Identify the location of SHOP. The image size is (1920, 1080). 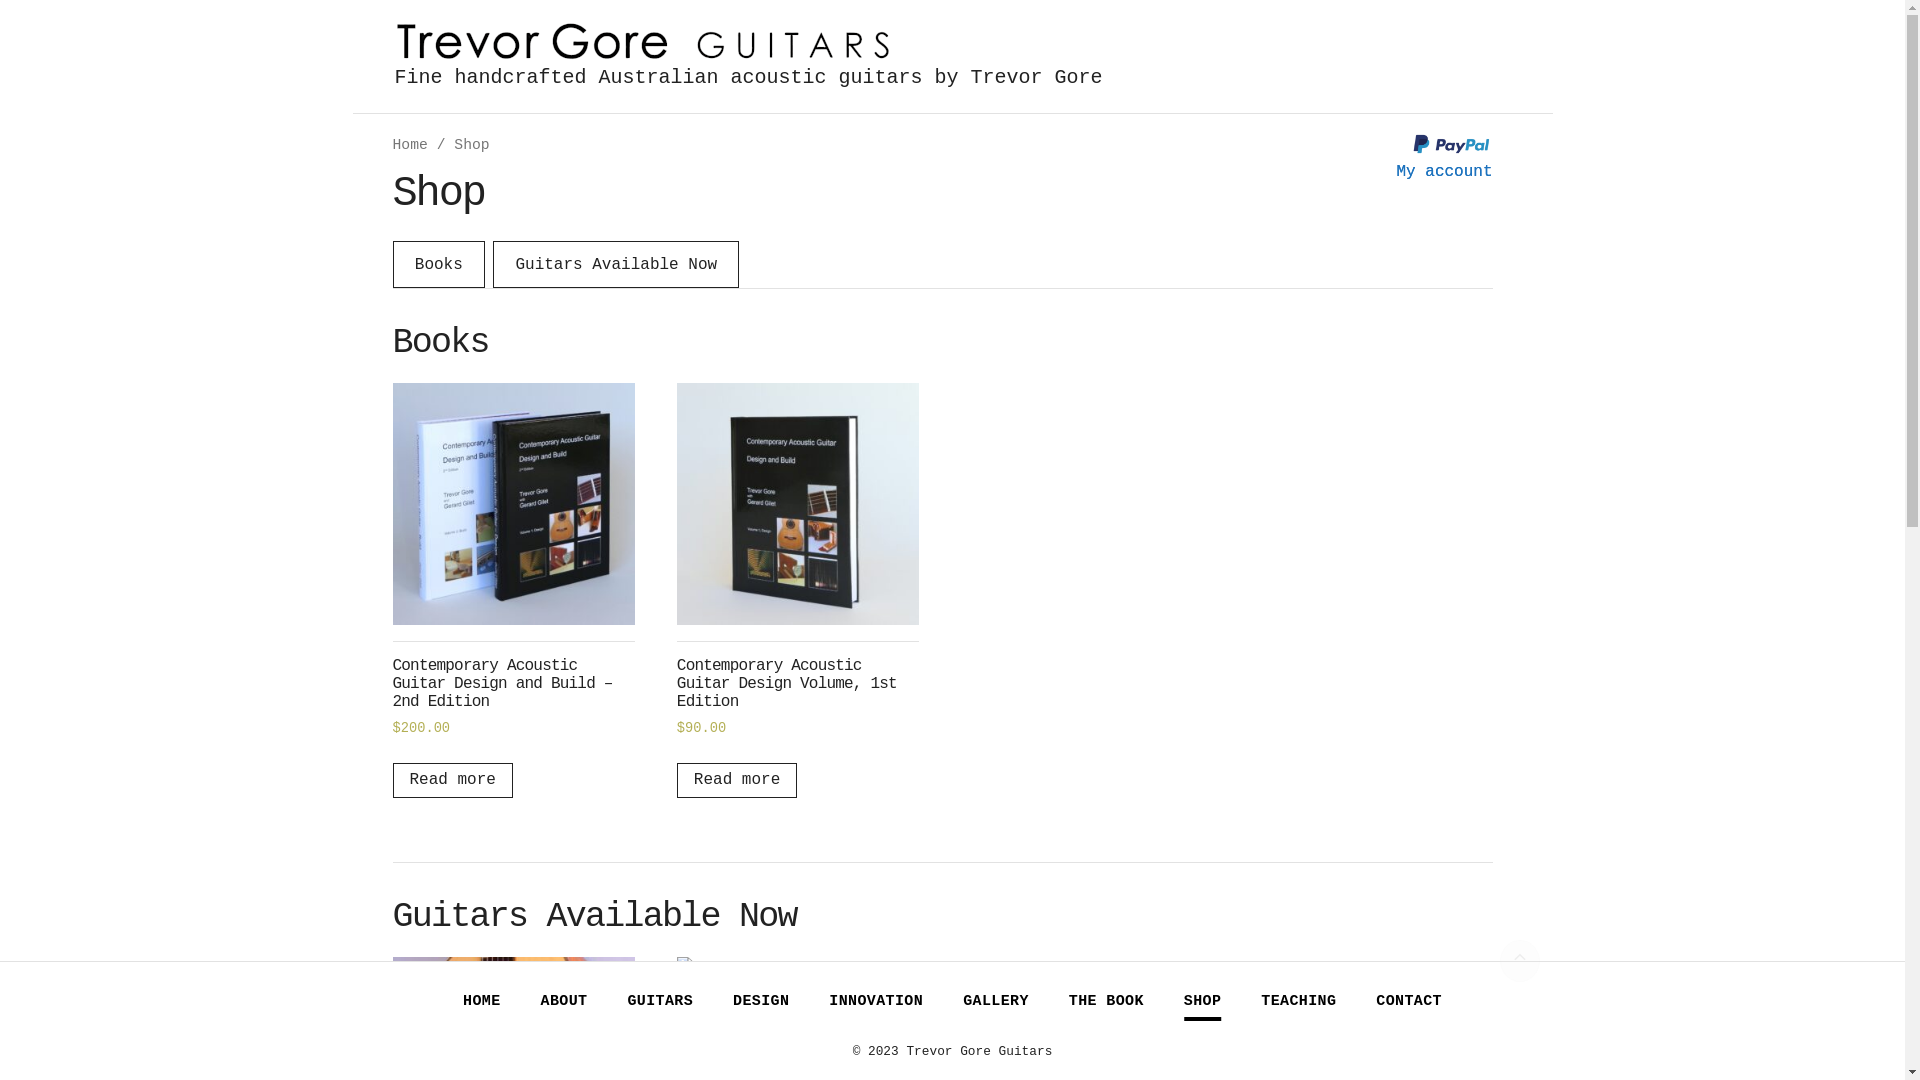
(1203, 1002).